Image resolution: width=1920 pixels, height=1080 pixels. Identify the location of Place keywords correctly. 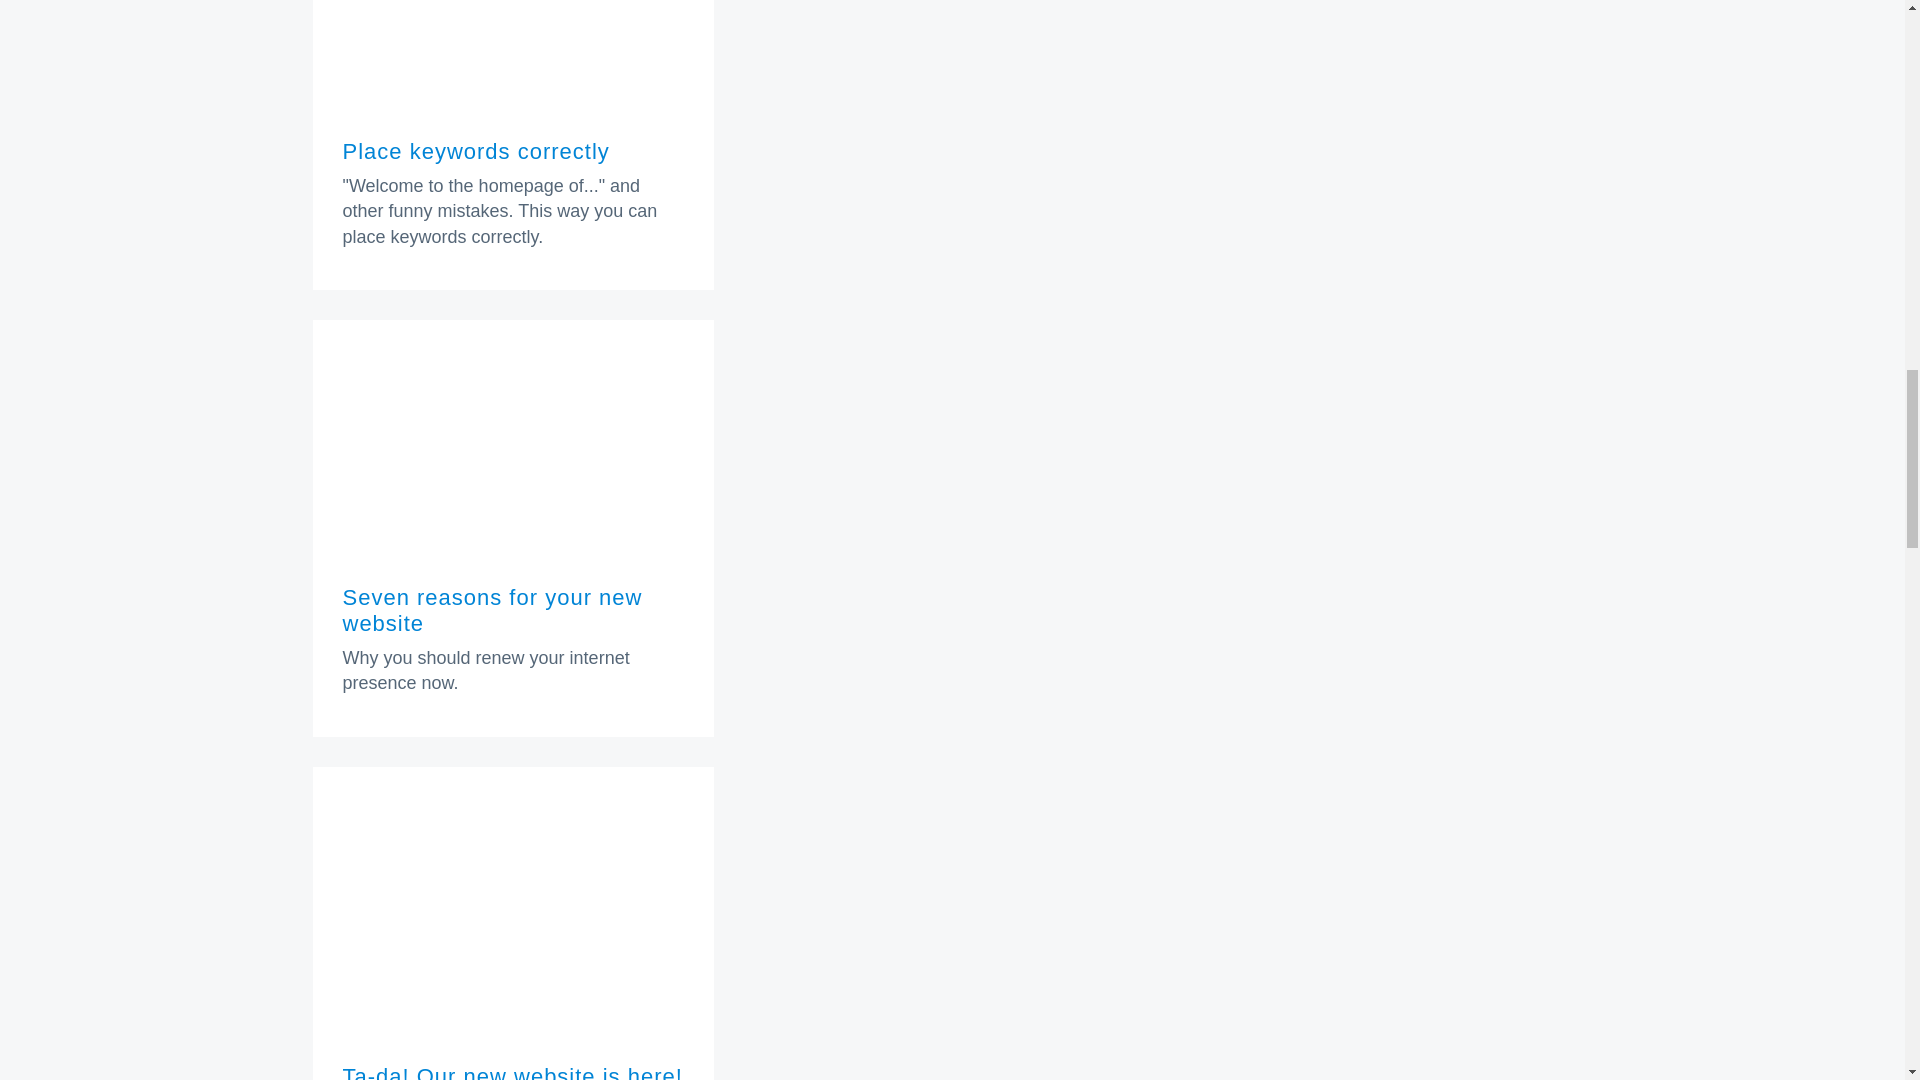
(474, 152).